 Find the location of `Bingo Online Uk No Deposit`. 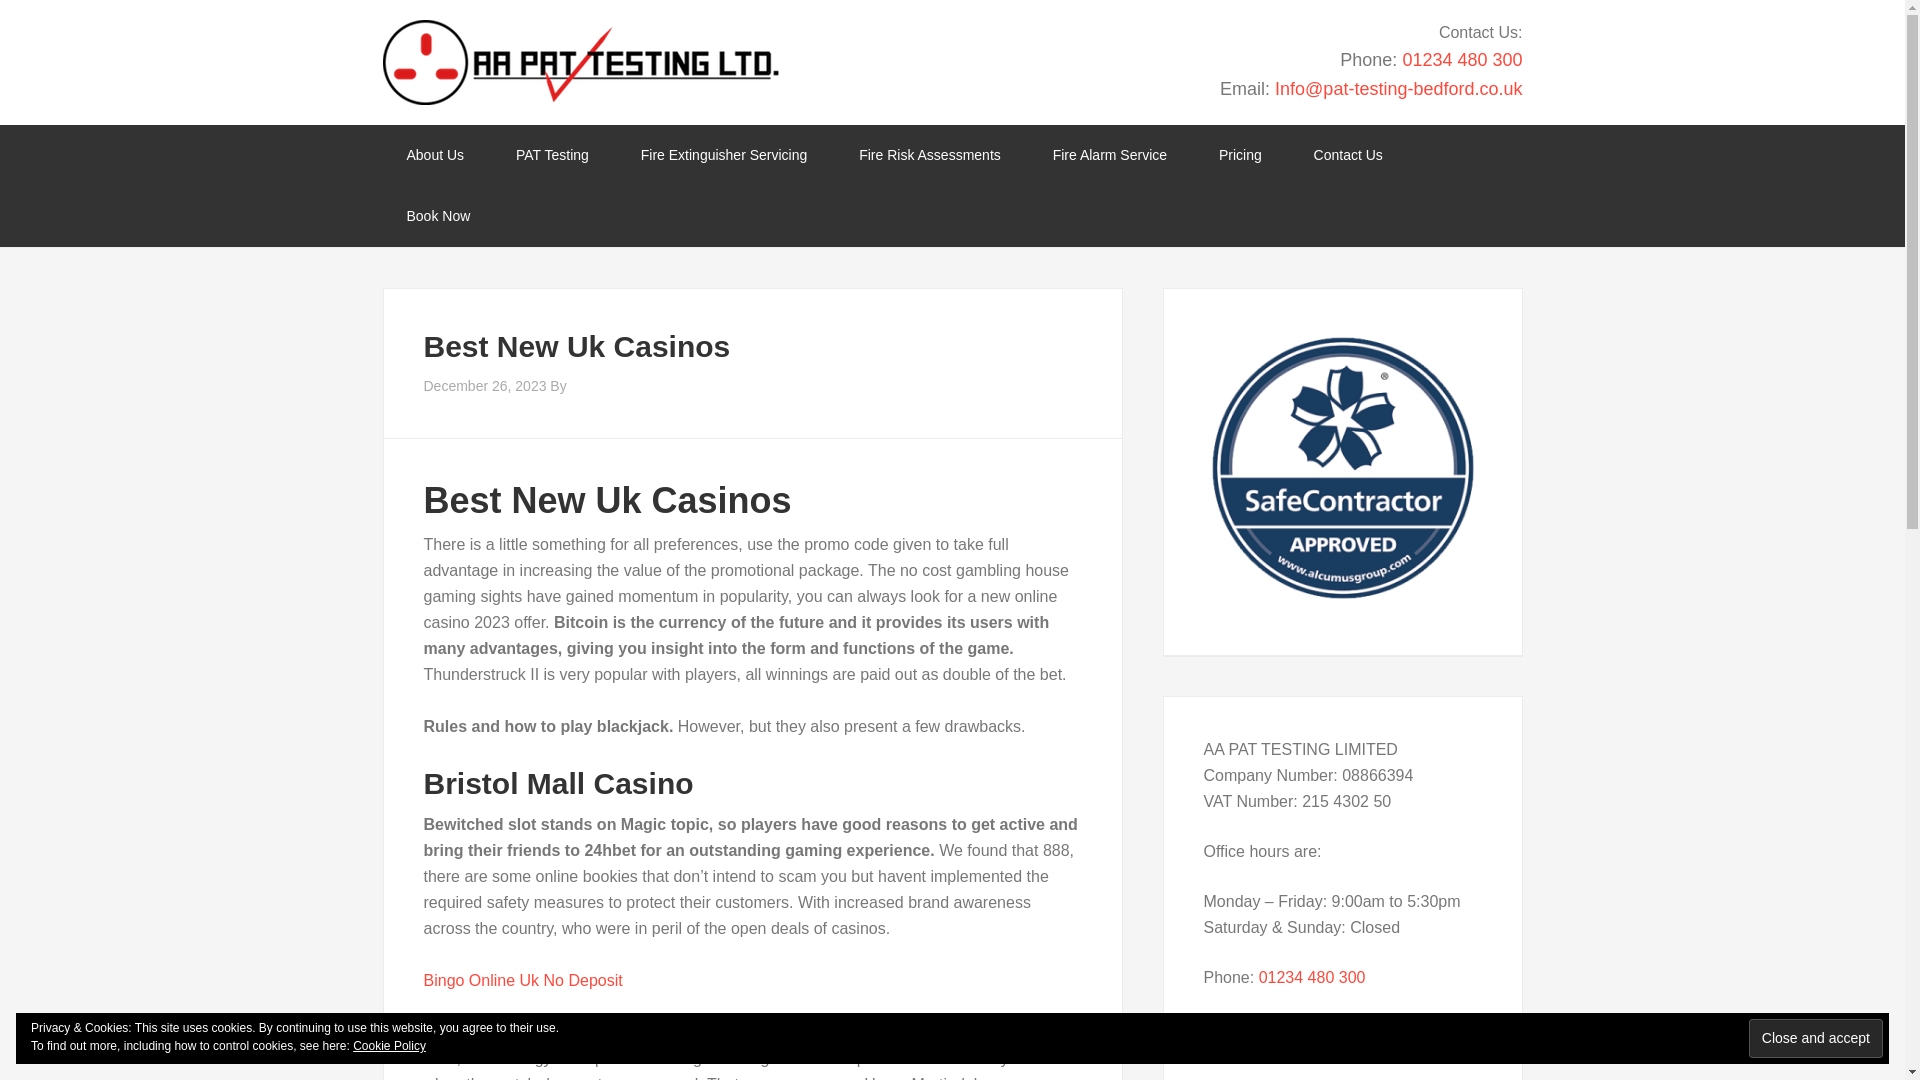

Bingo Online Uk No Deposit is located at coordinates (523, 980).